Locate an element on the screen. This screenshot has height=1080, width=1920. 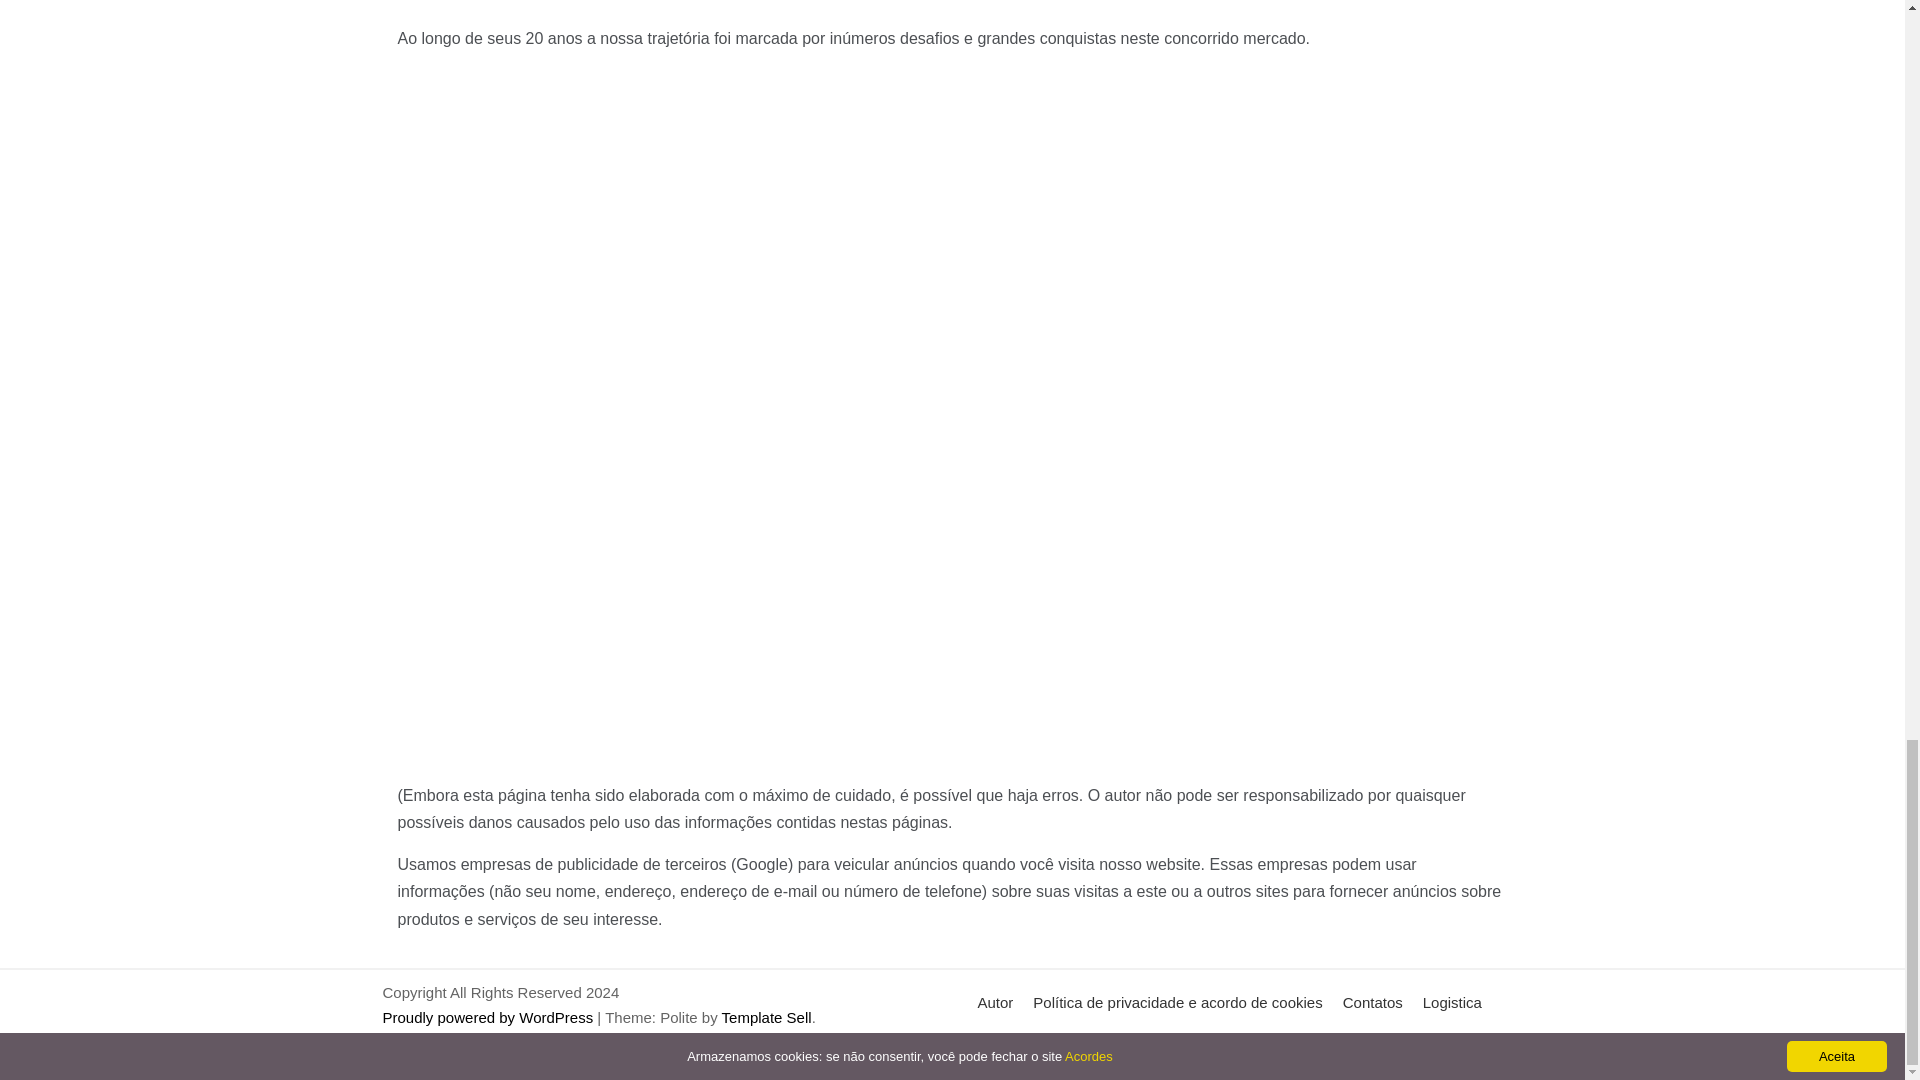
Proudly powered by WordPress is located at coordinates (490, 1017).